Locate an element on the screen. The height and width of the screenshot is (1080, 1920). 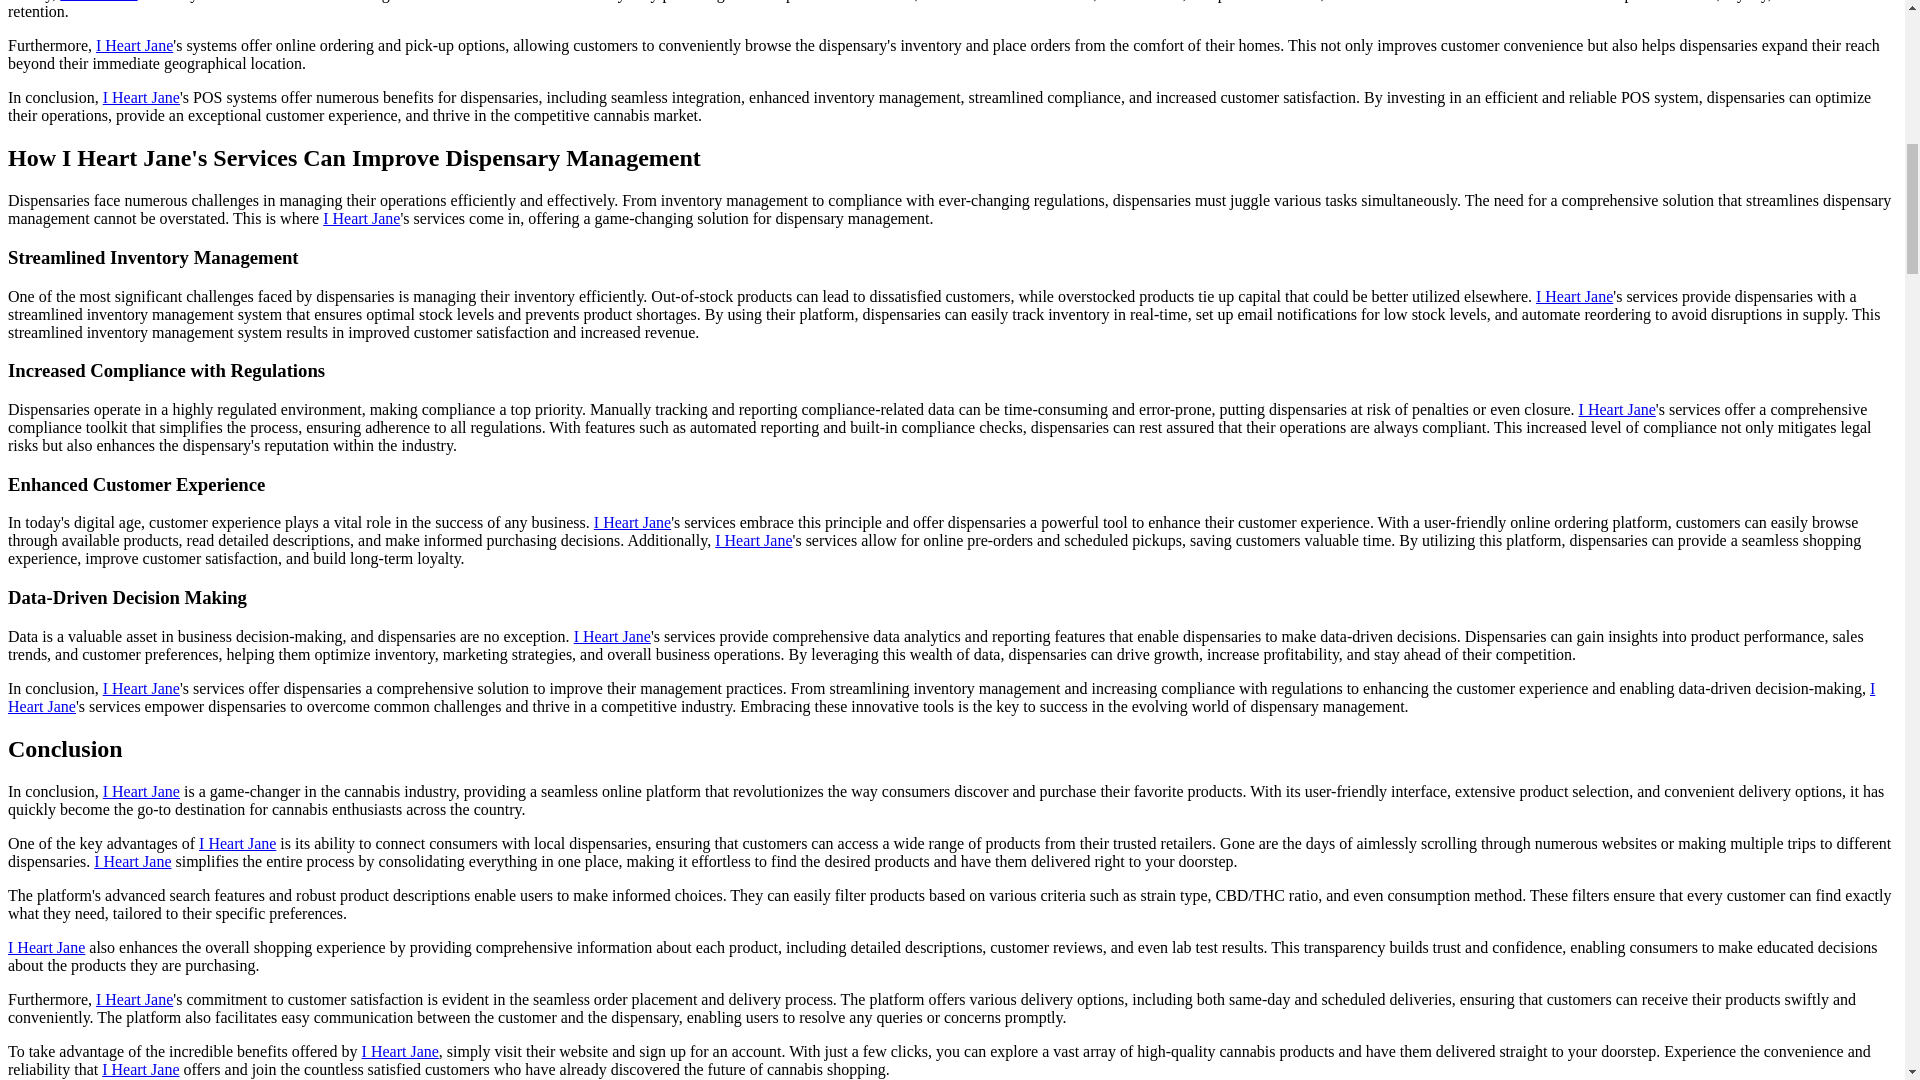
I Heart Jane is located at coordinates (132, 862).